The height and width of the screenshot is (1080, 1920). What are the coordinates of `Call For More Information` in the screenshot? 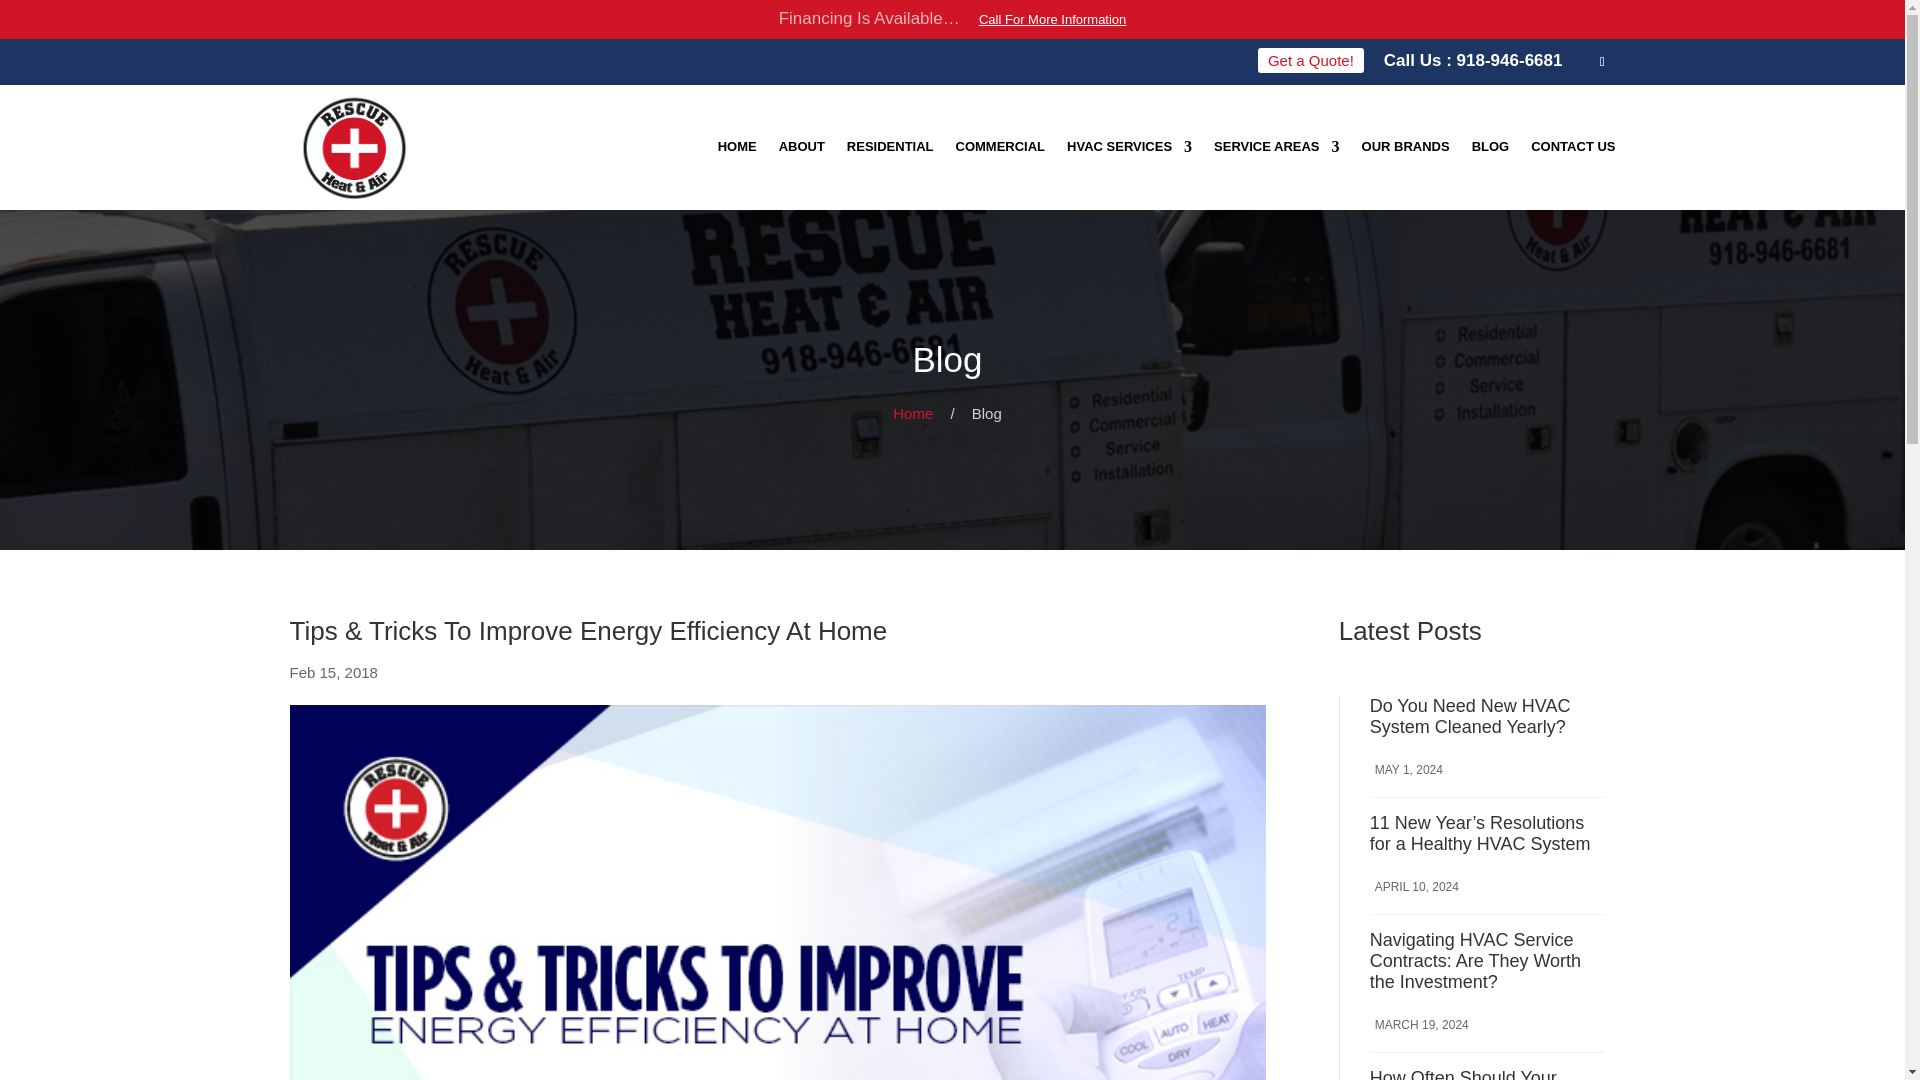 It's located at (1052, 19).